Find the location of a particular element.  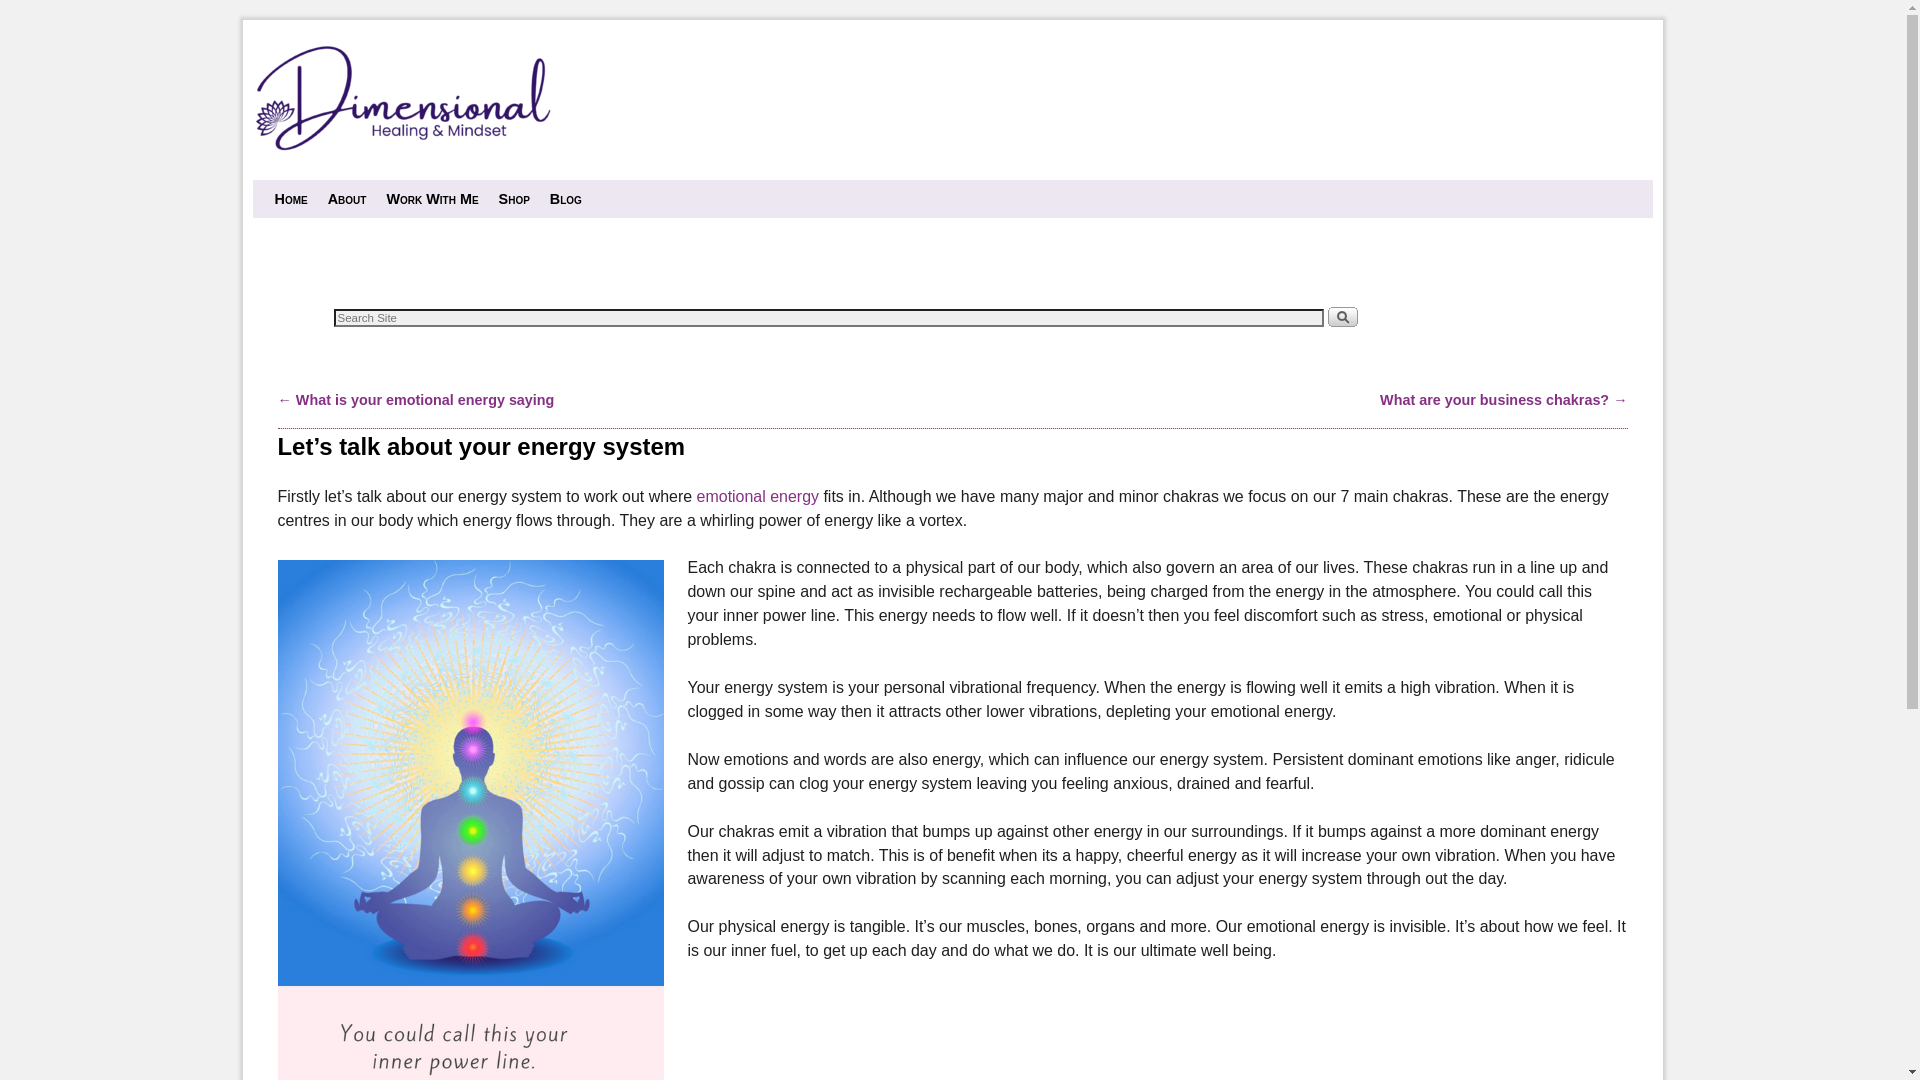

Skip to primary content is located at coordinates (314, 189).